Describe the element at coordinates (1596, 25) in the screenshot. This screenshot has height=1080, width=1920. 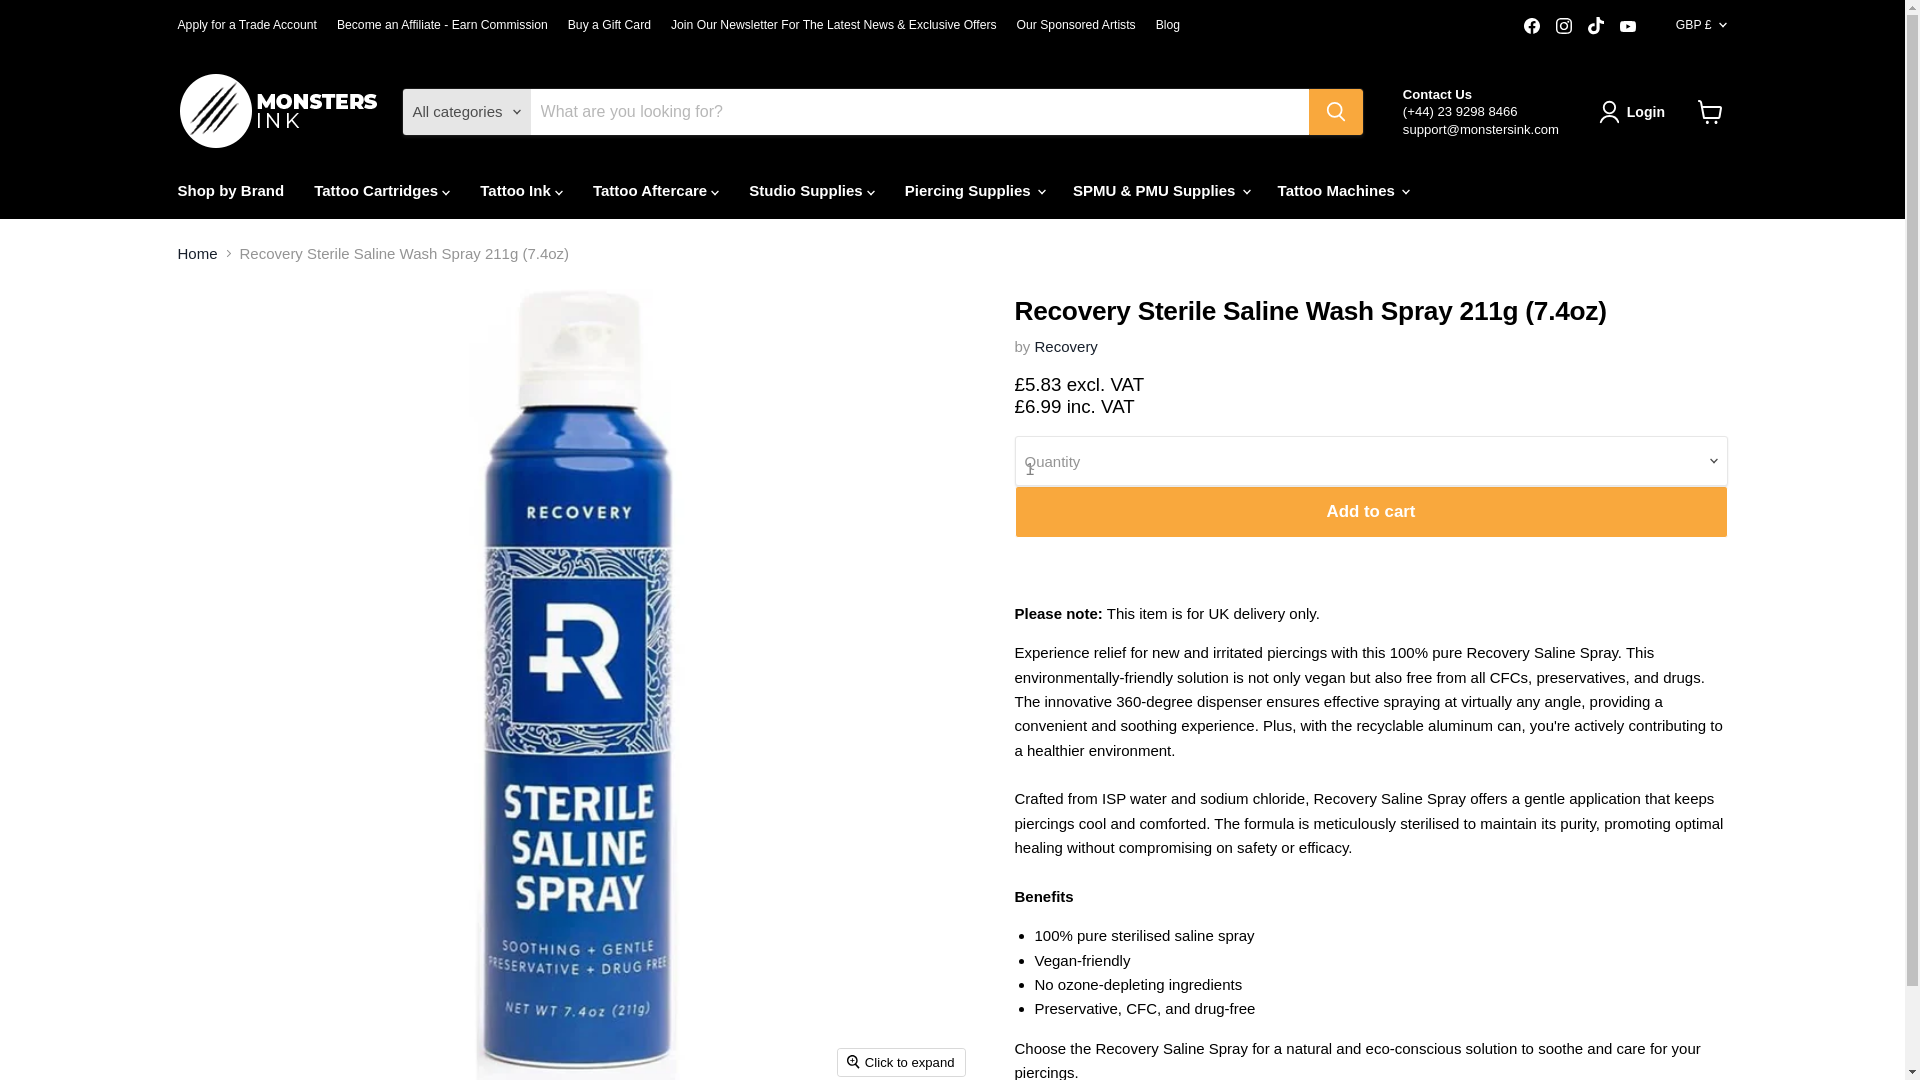
I see `TikTok` at that location.